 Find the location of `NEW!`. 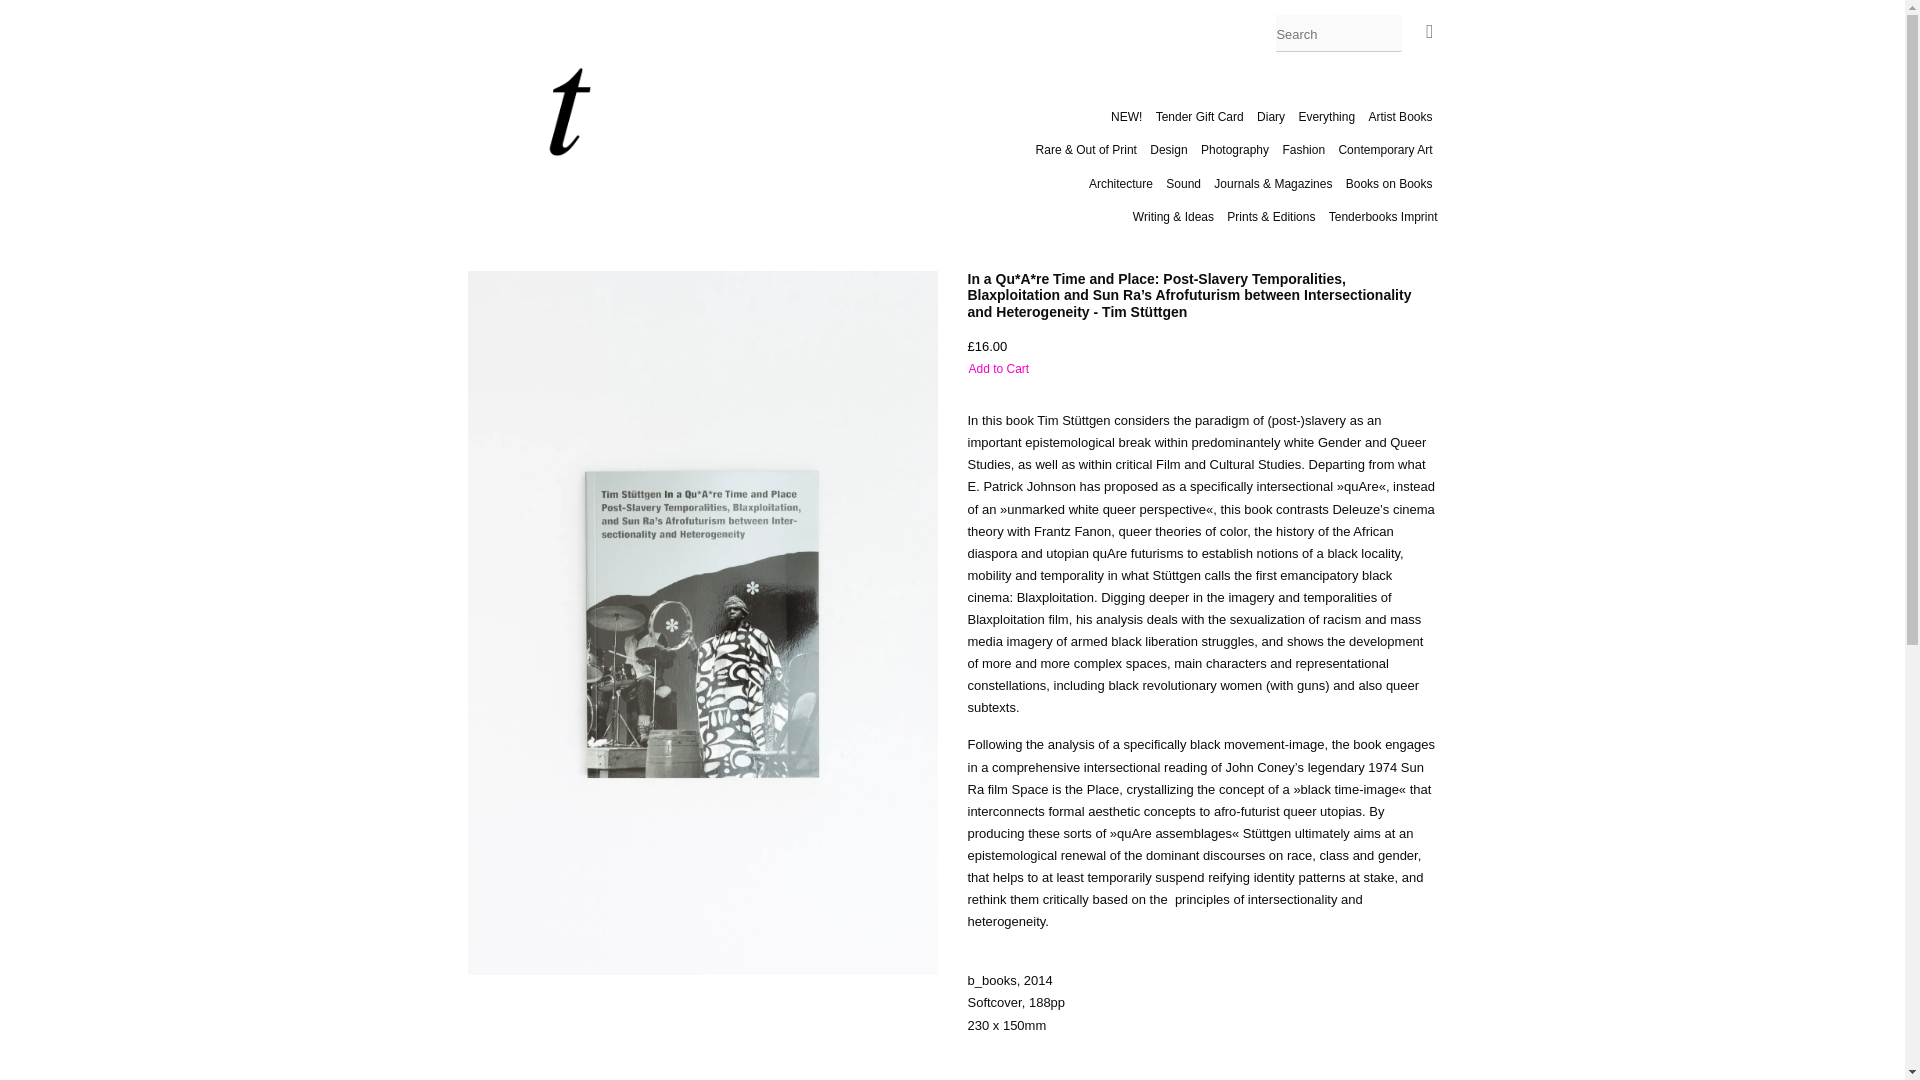

NEW! is located at coordinates (1128, 116).